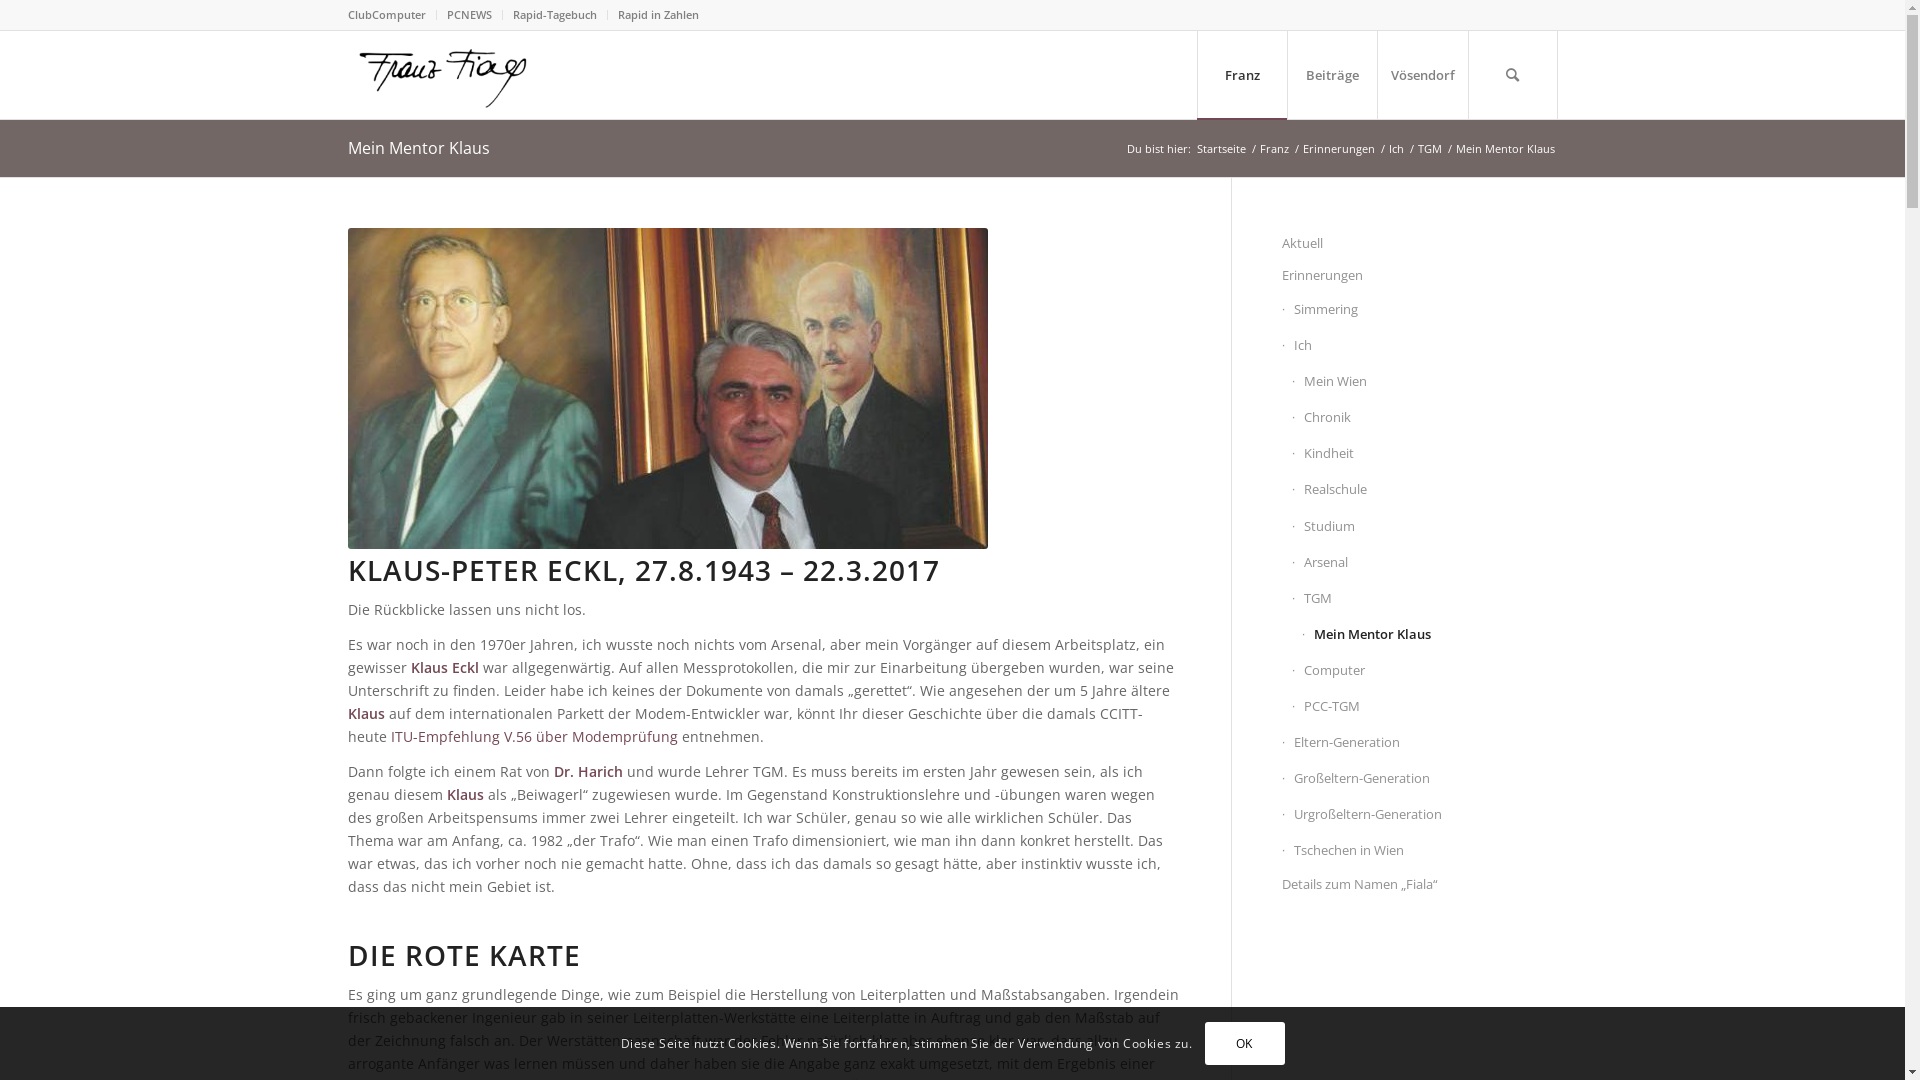 Image resolution: width=1920 pixels, height=1080 pixels. What do you see at coordinates (1425, 526) in the screenshot?
I see `Studium` at bounding box center [1425, 526].